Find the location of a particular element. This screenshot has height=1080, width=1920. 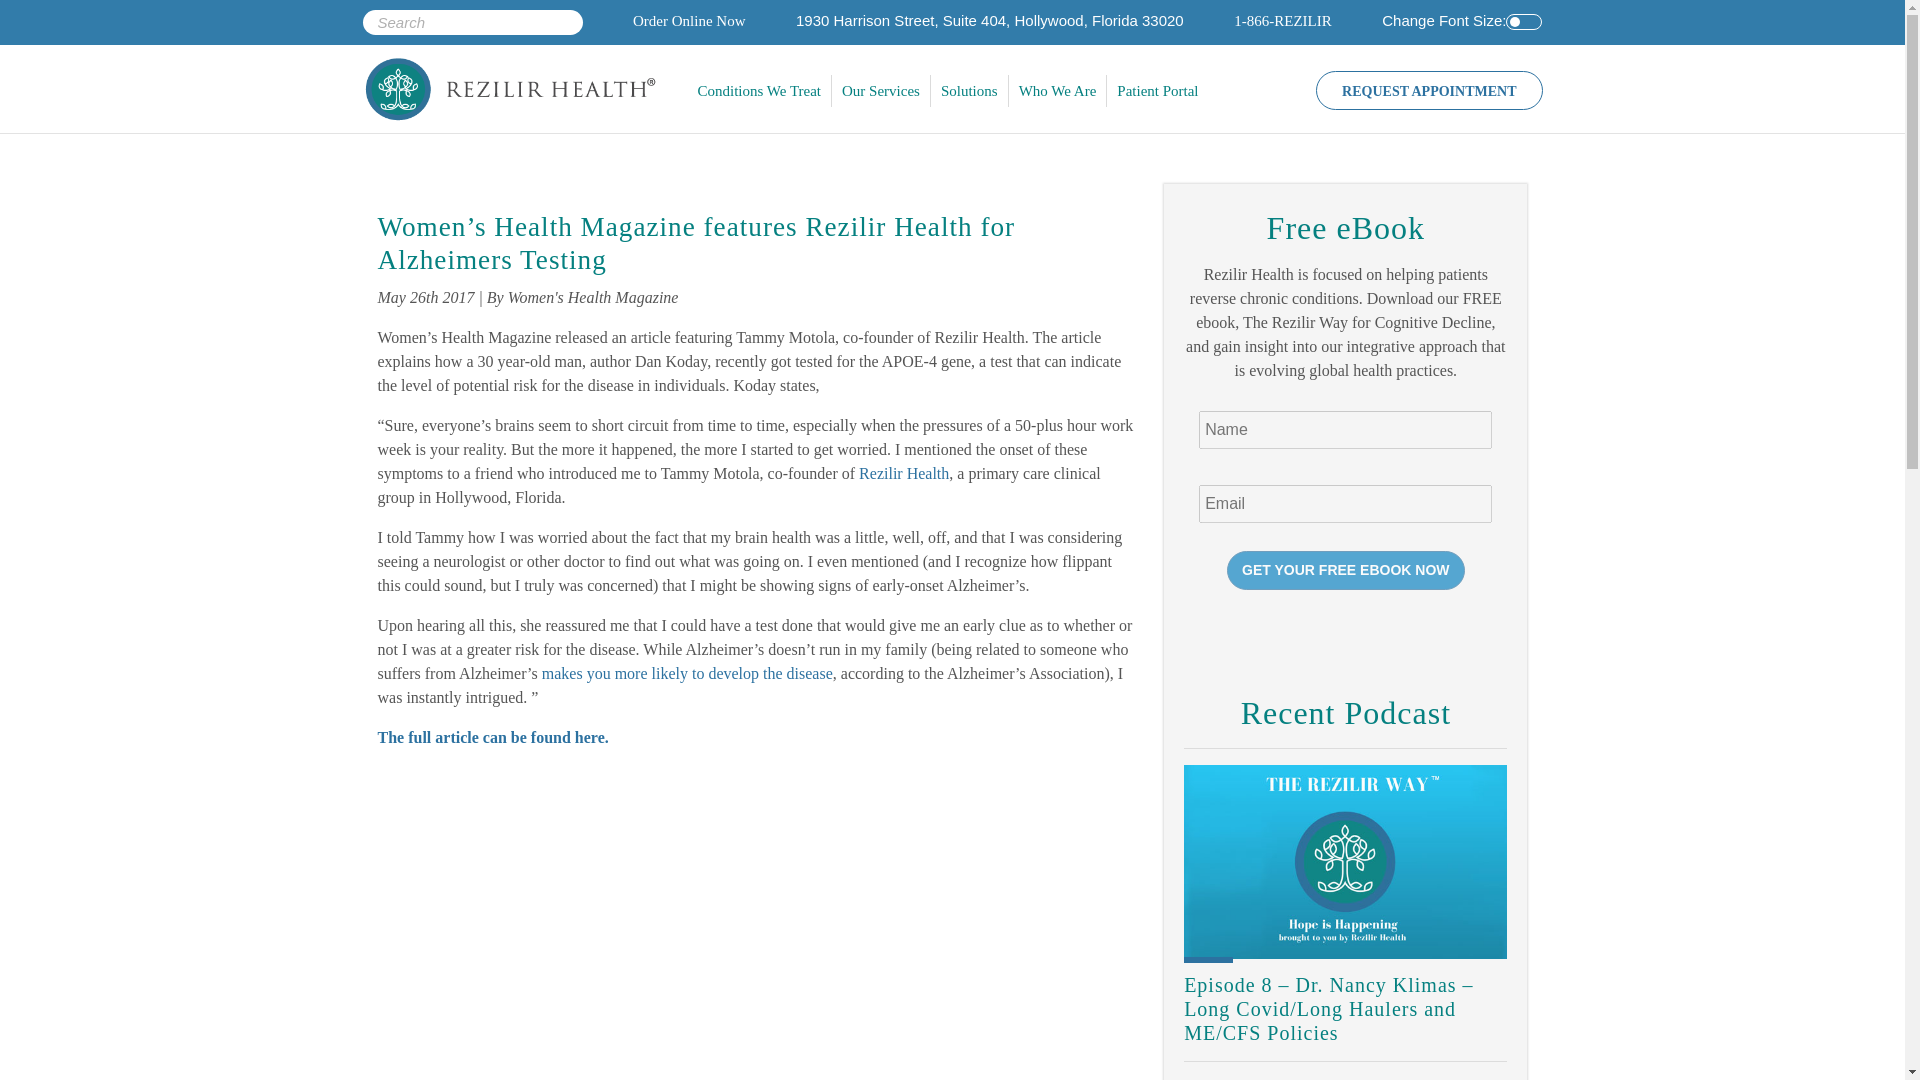

Solutions is located at coordinates (970, 90).